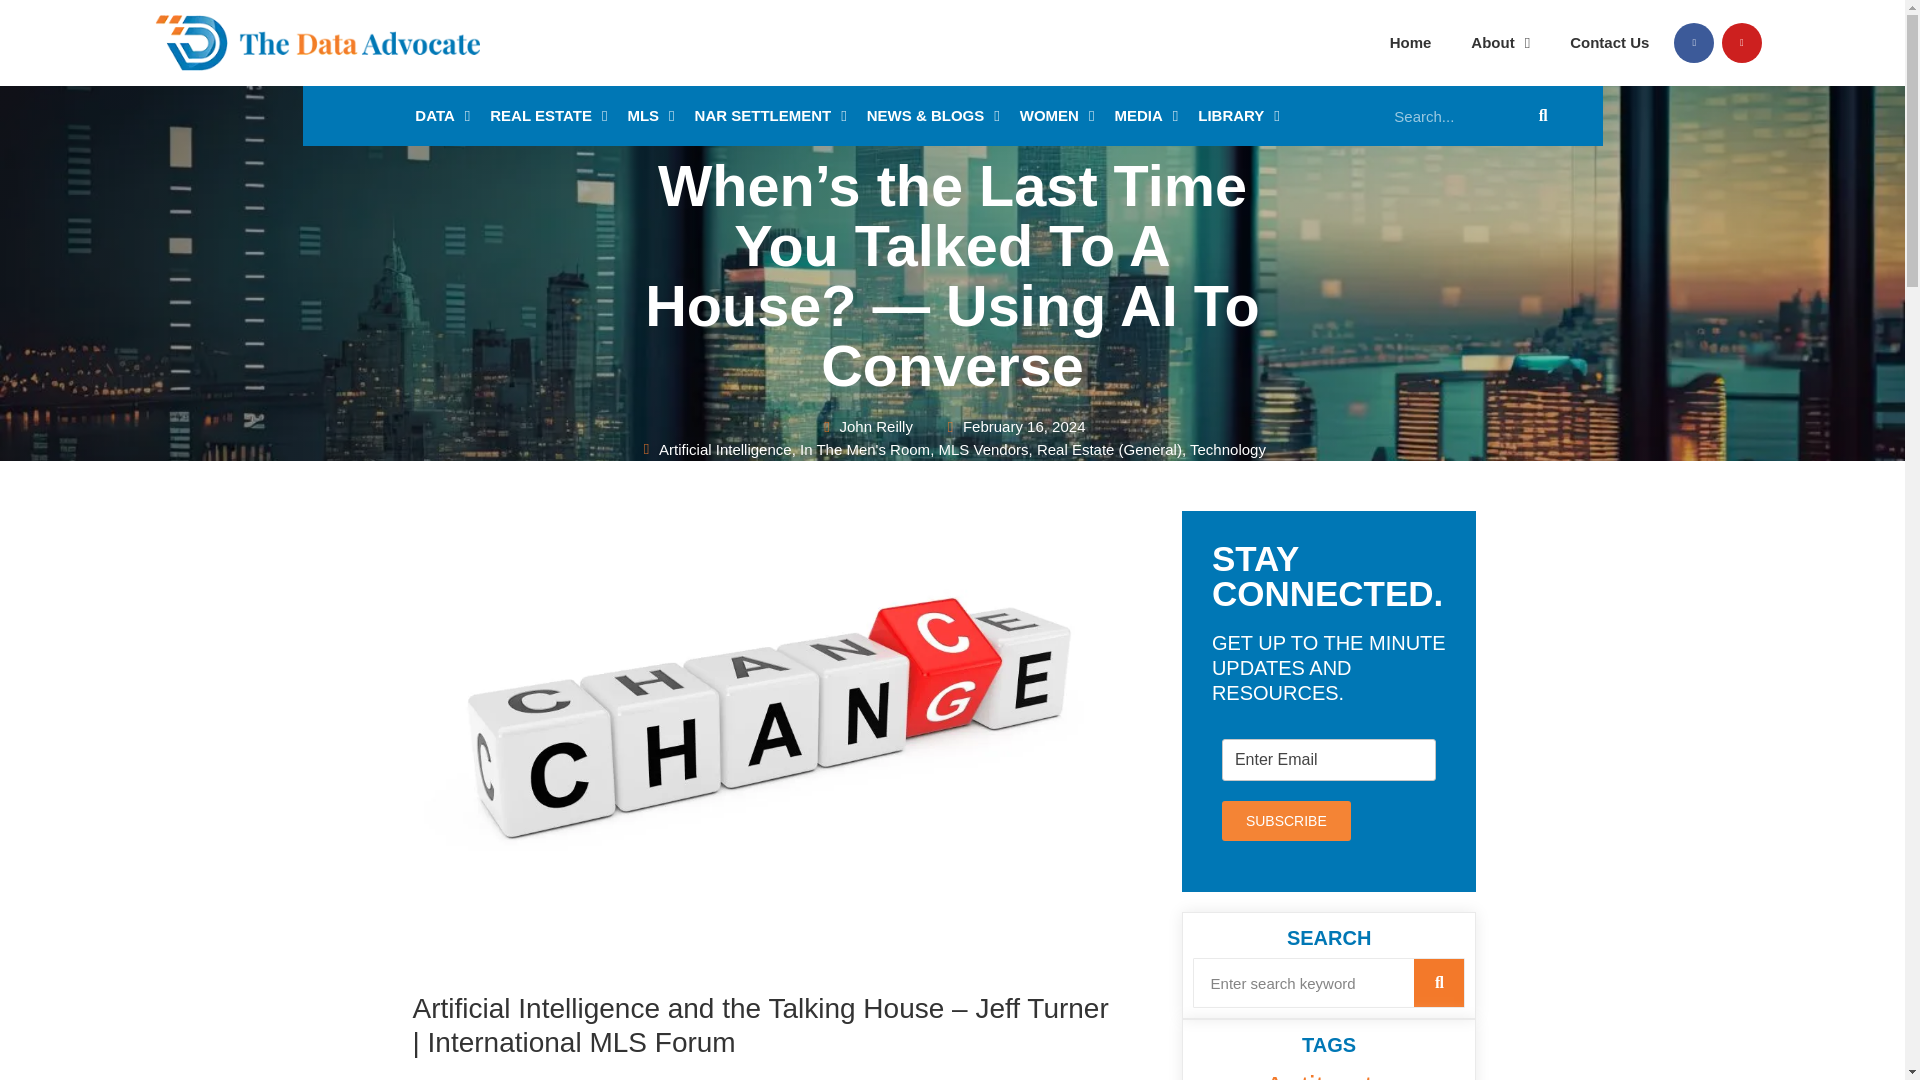  What do you see at coordinates (770, 116) in the screenshot?
I see `NAR SETTLEMENT` at bounding box center [770, 116].